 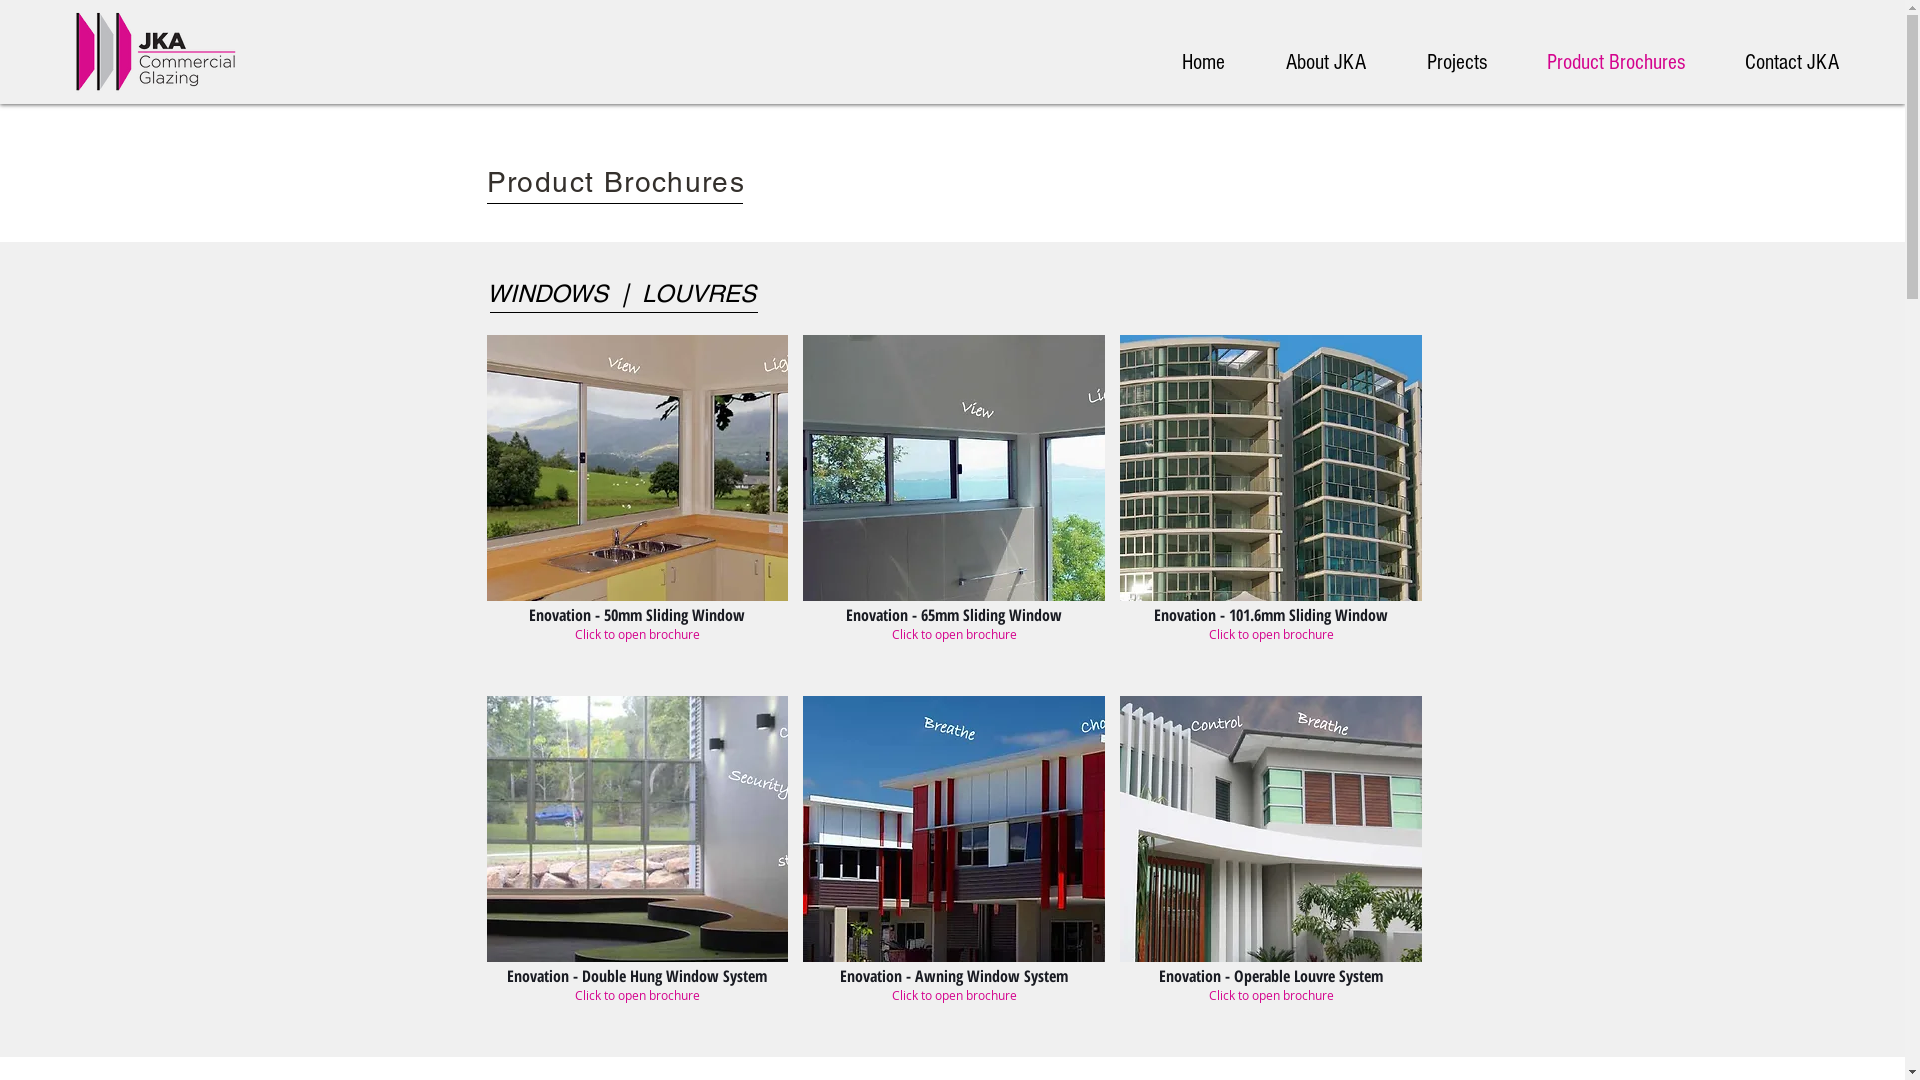 I want to click on Enovation - 50mm Sliding Window
Click to open brochure, so click(x=637, y=508).